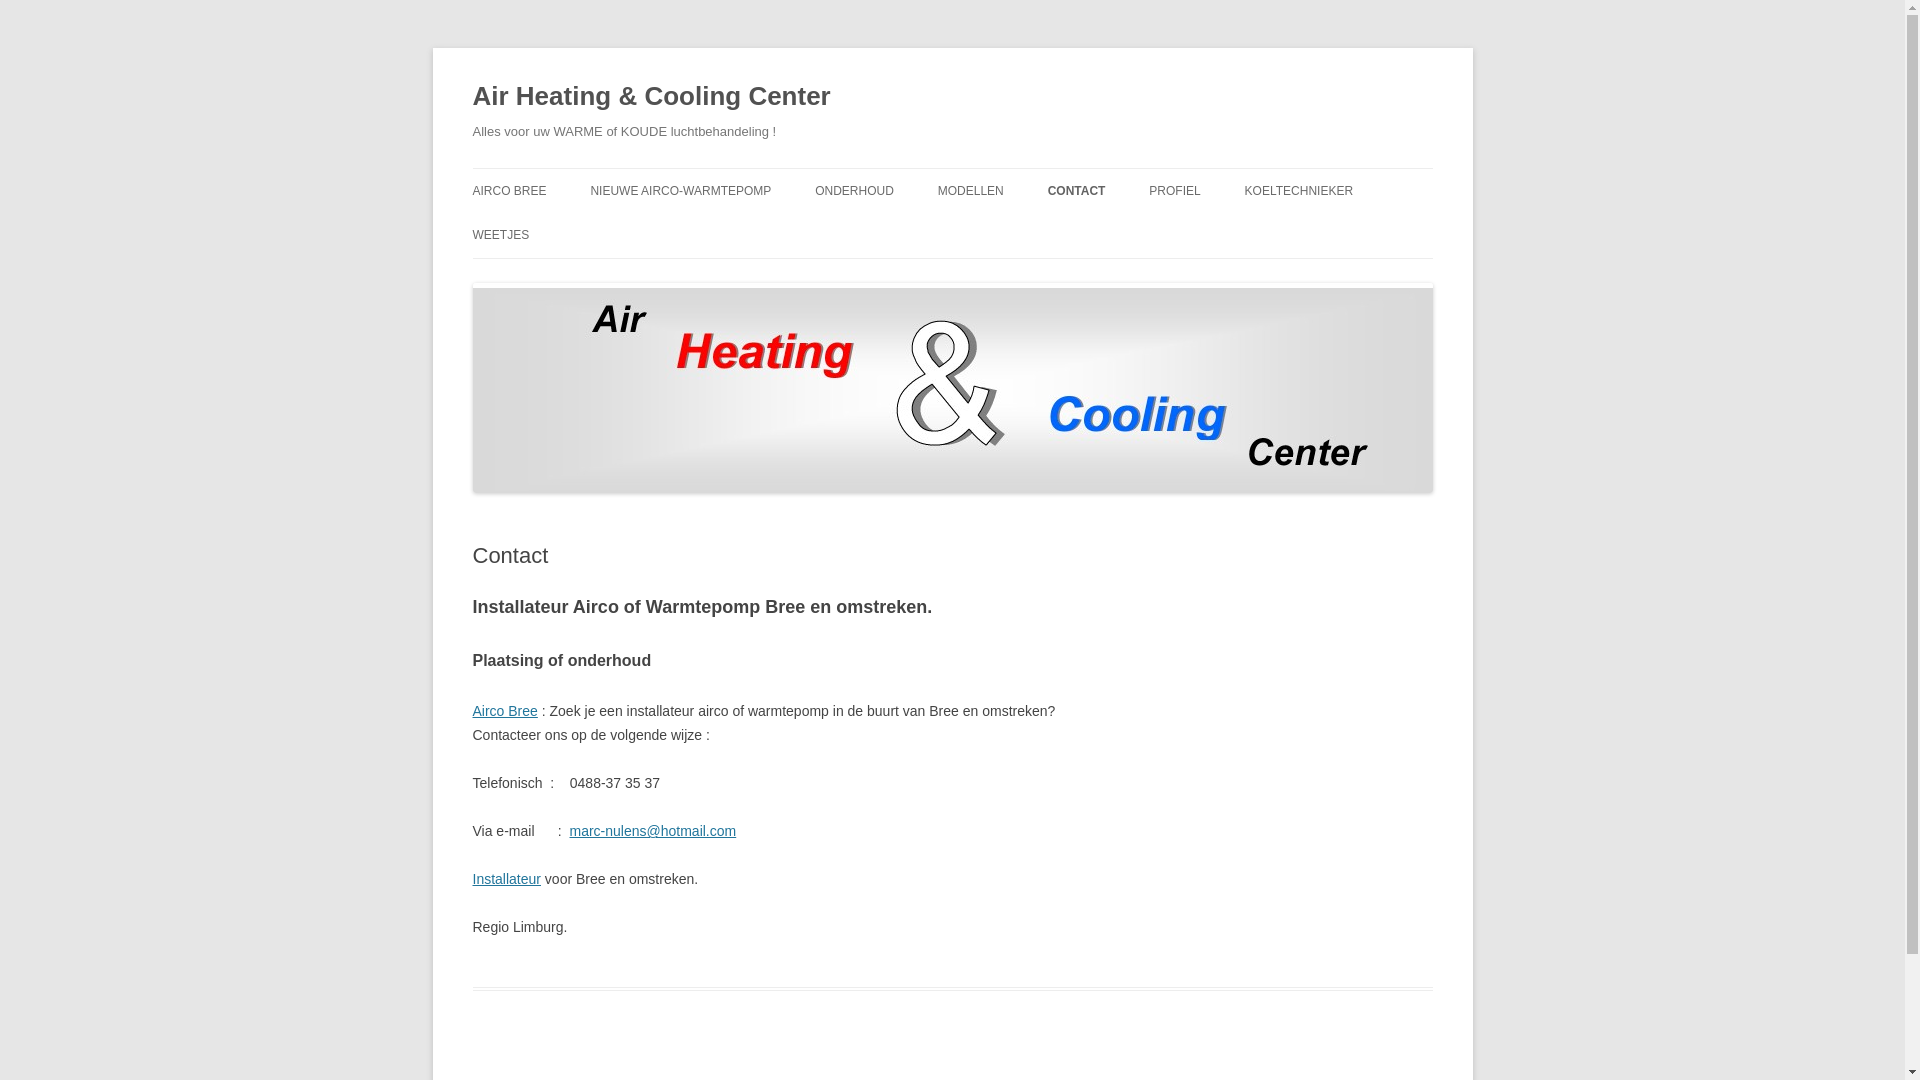 The height and width of the screenshot is (1080, 1920). I want to click on Airco Bree, so click(504, 711).